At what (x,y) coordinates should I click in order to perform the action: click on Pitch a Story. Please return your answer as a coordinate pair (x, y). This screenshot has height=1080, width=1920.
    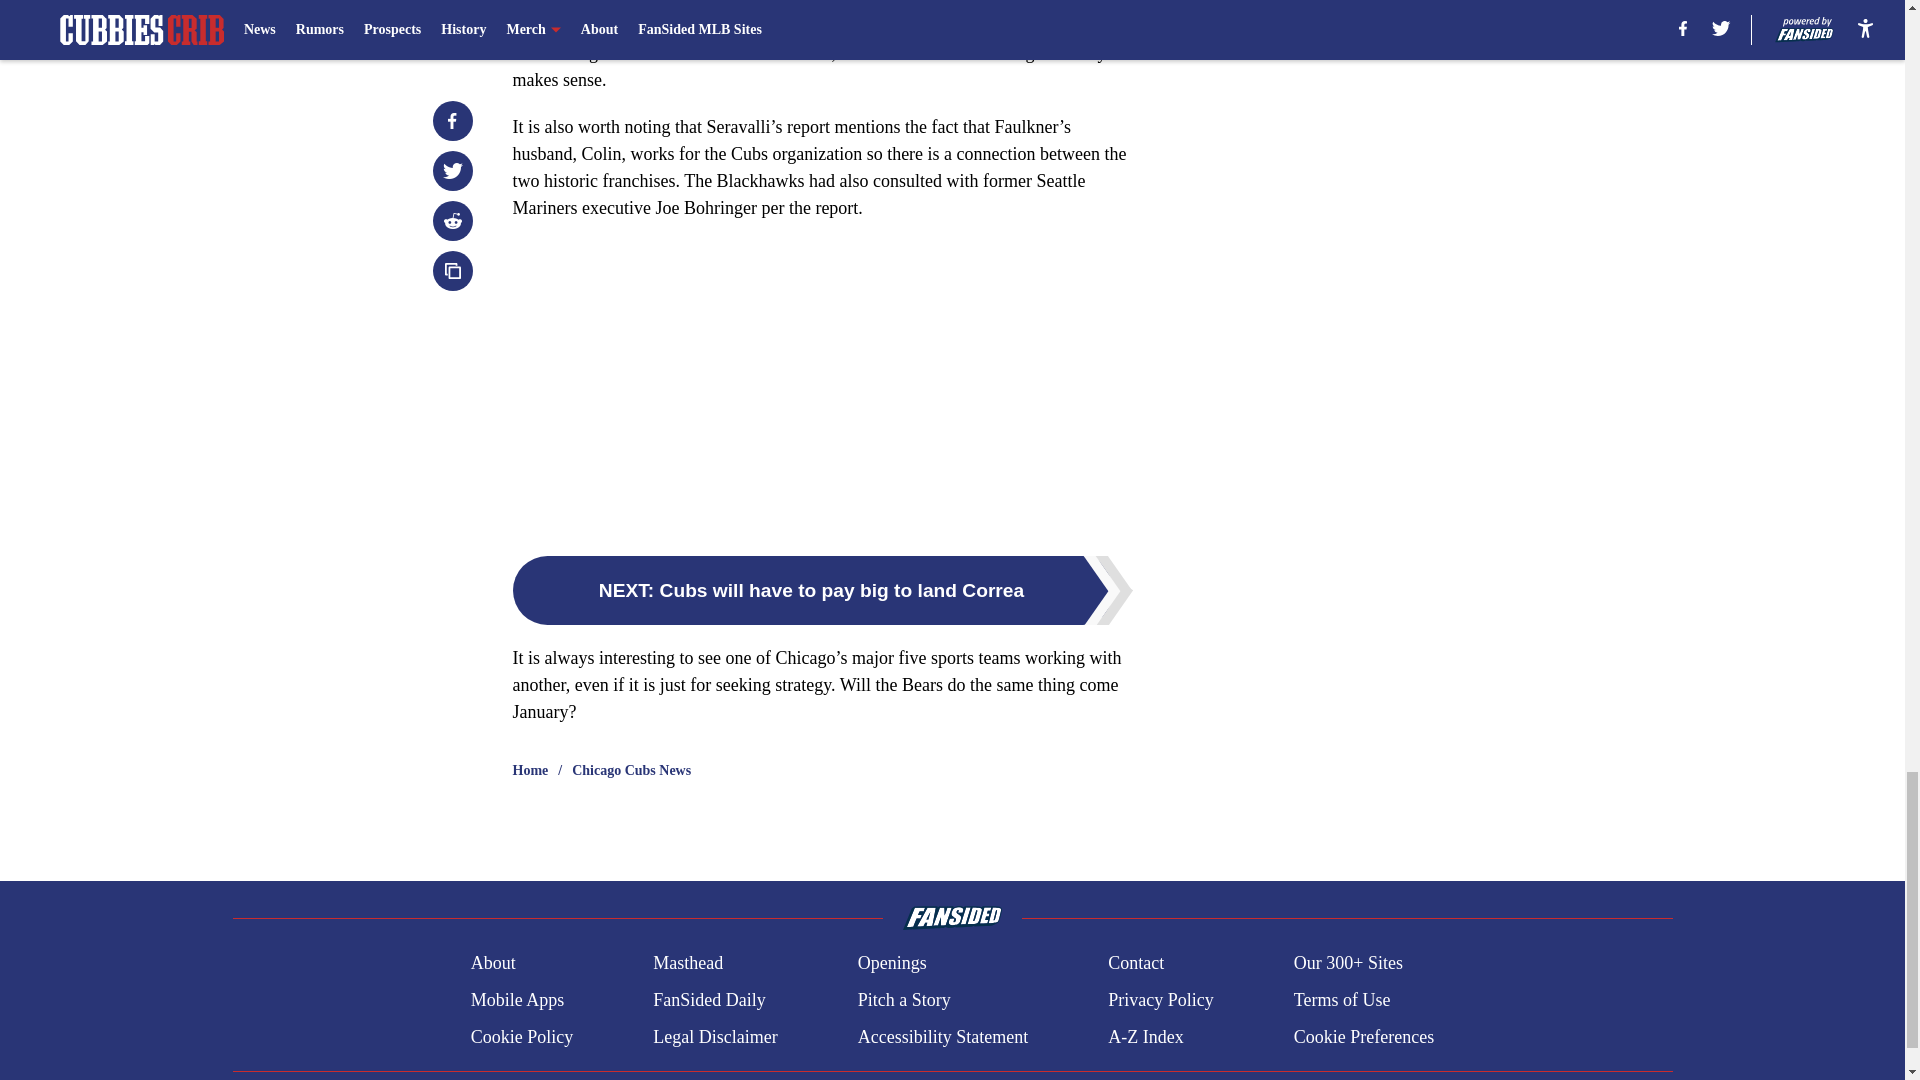
    Looking at the image, I should click on (904, 1000).